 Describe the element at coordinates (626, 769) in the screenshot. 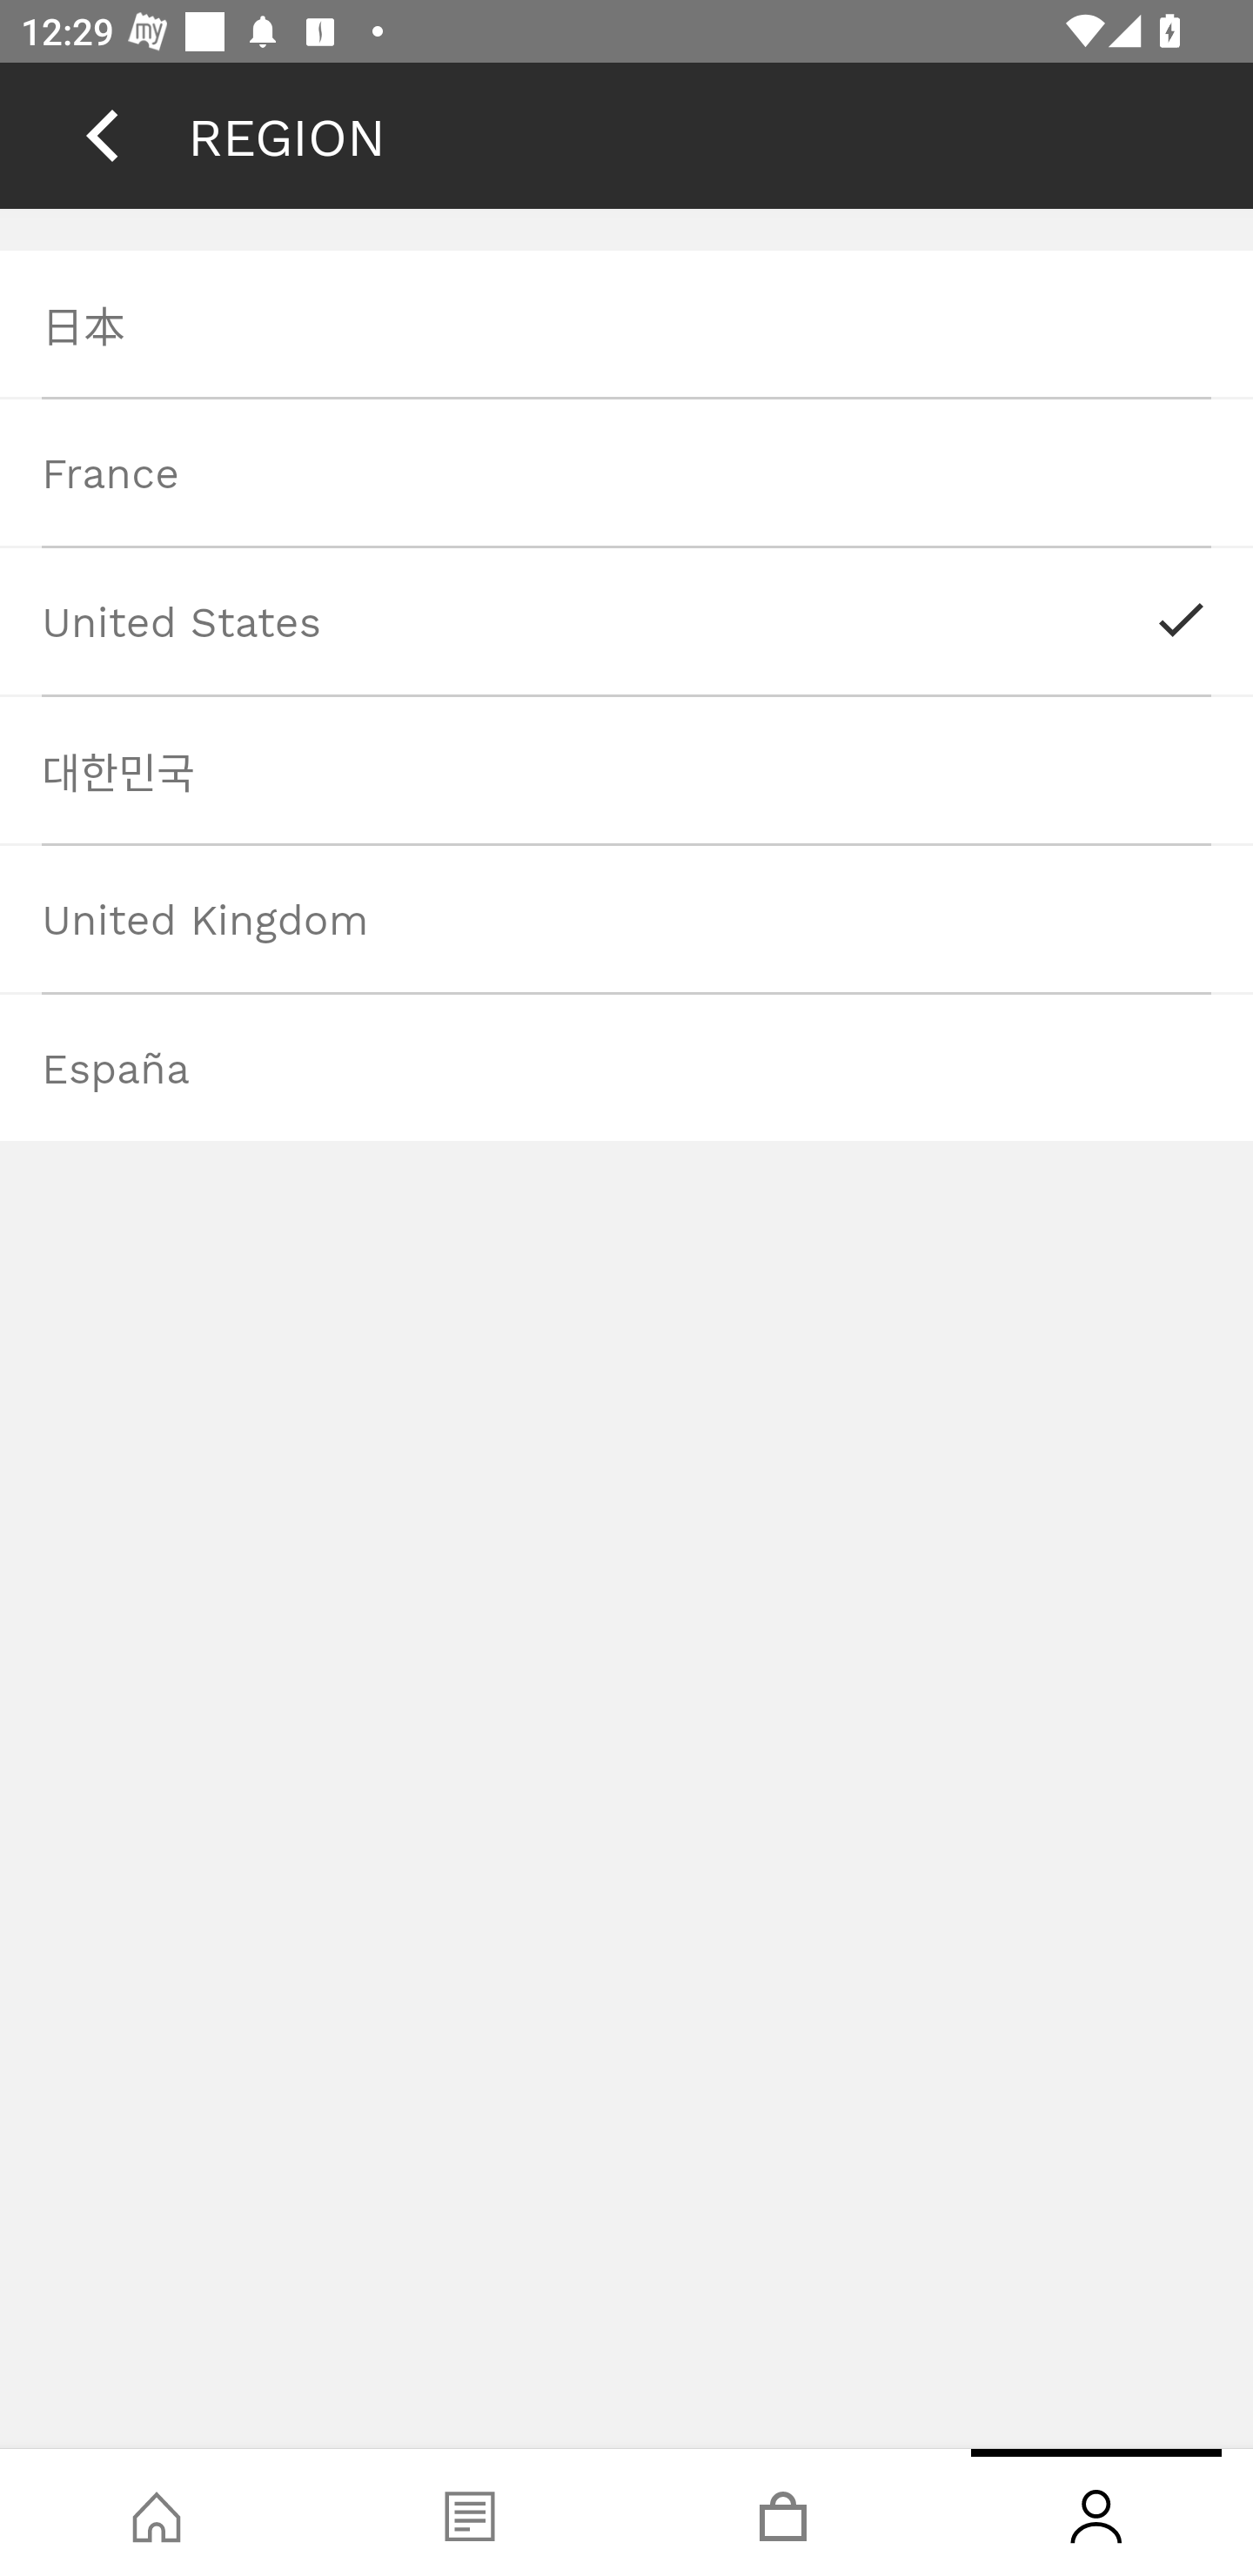

I see `대한민국` at that location.